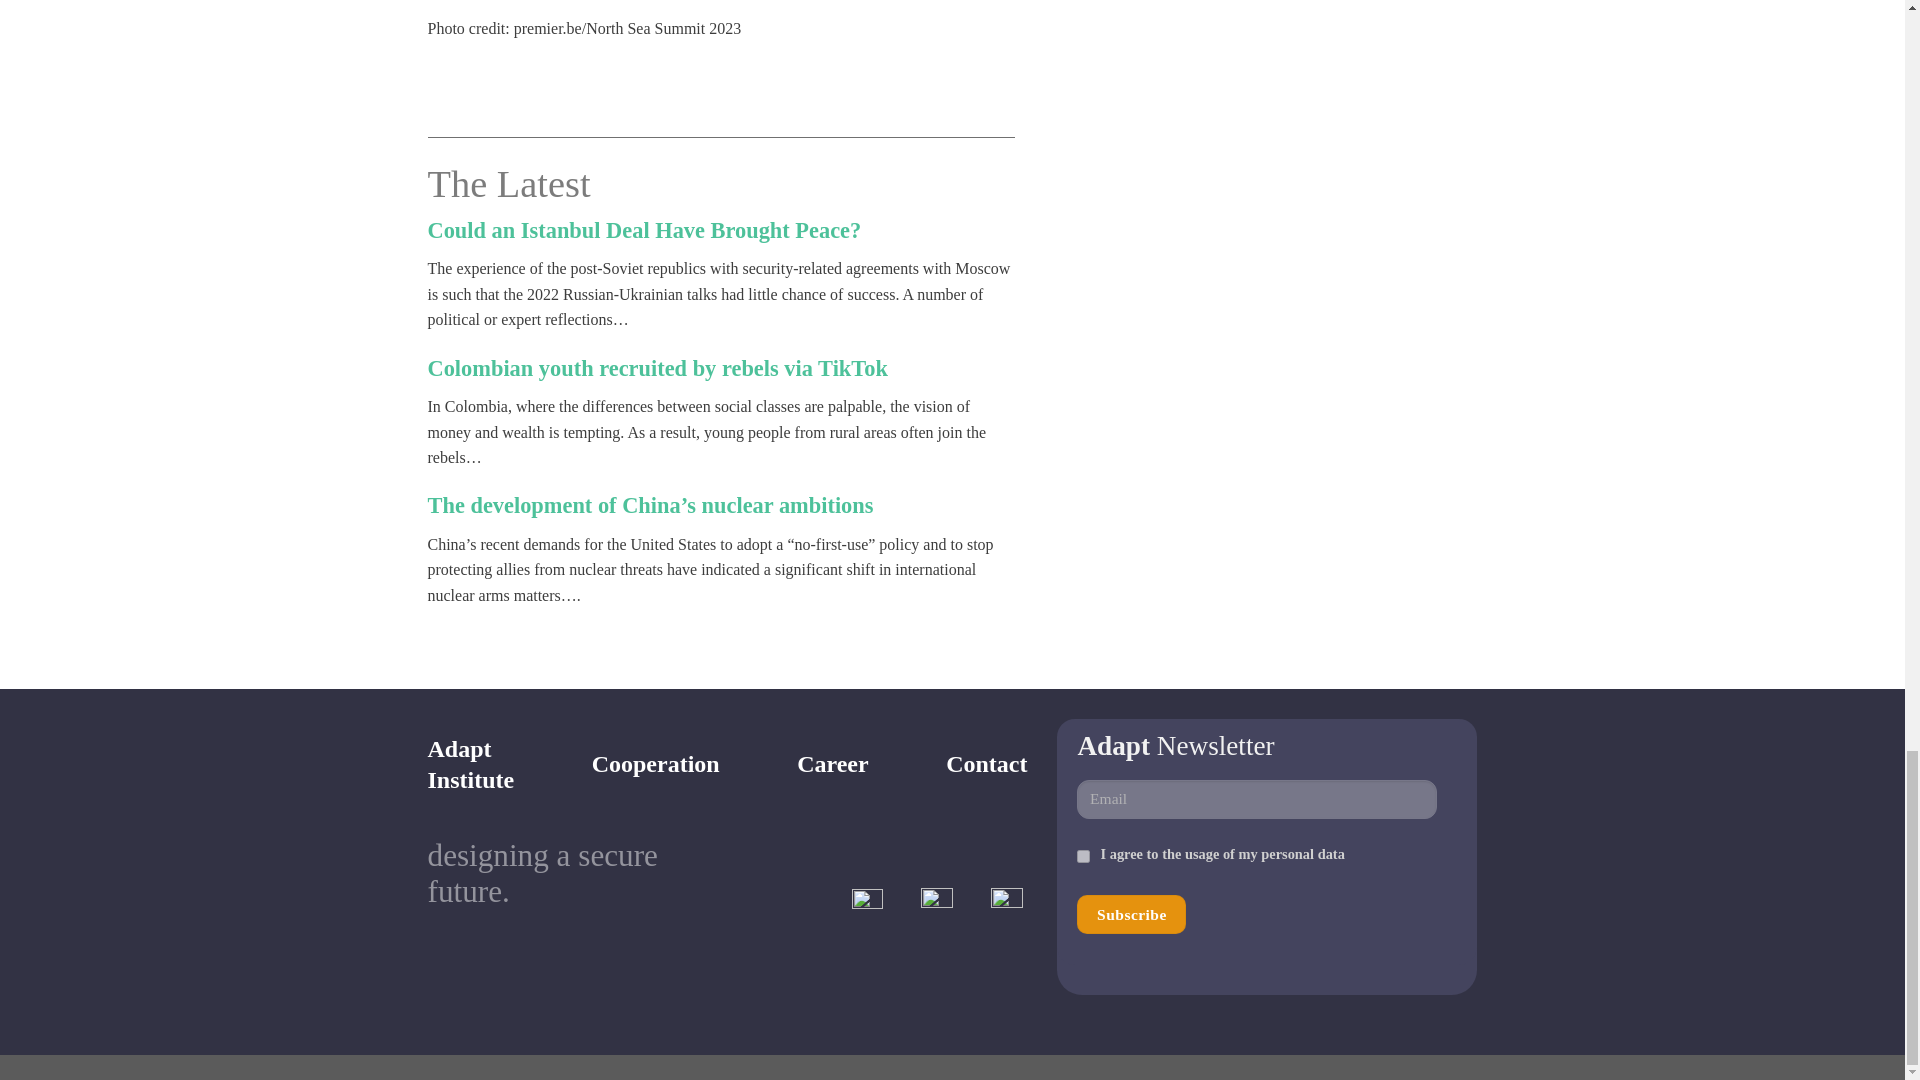  What do you see at coordinates (1132, 914) in the screenshot?
I see `Subscribe` at bounding box center [1132, 914].